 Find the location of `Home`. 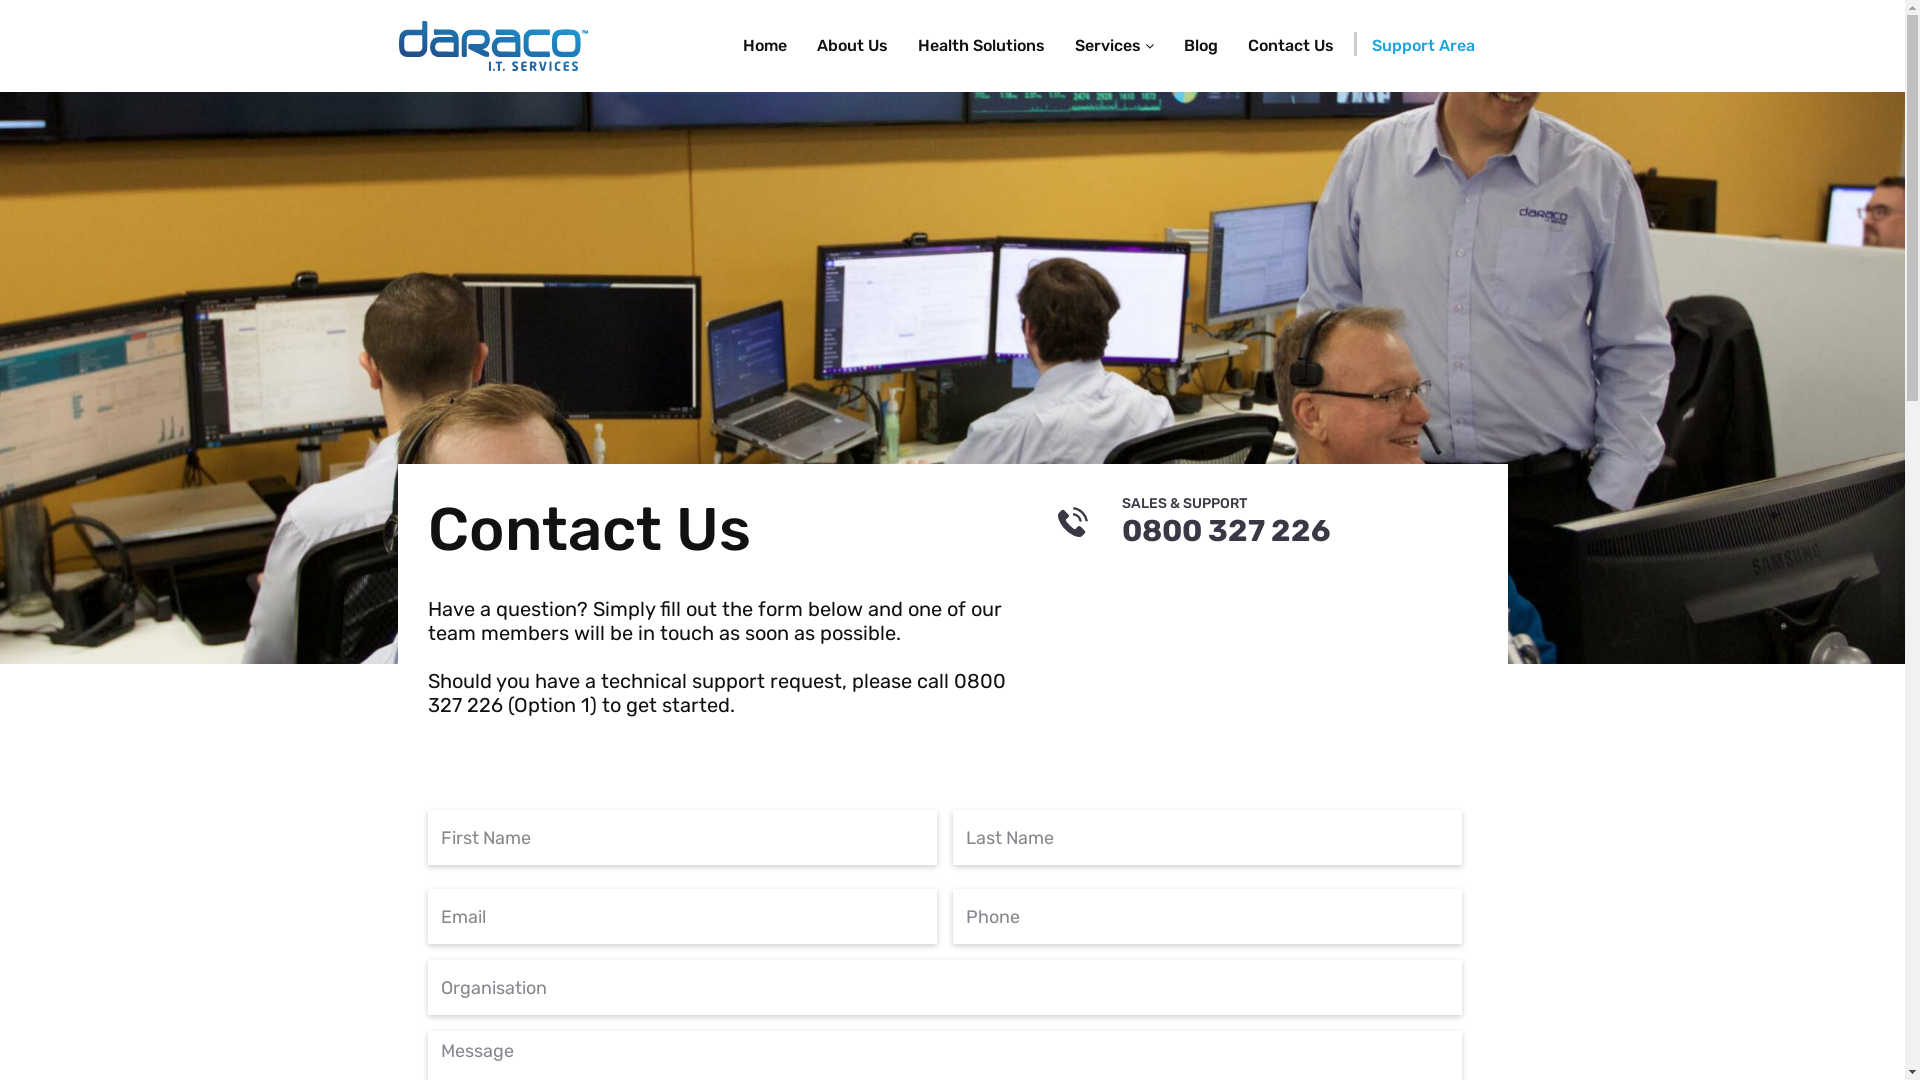

Home is located at coordinates (765, 46).